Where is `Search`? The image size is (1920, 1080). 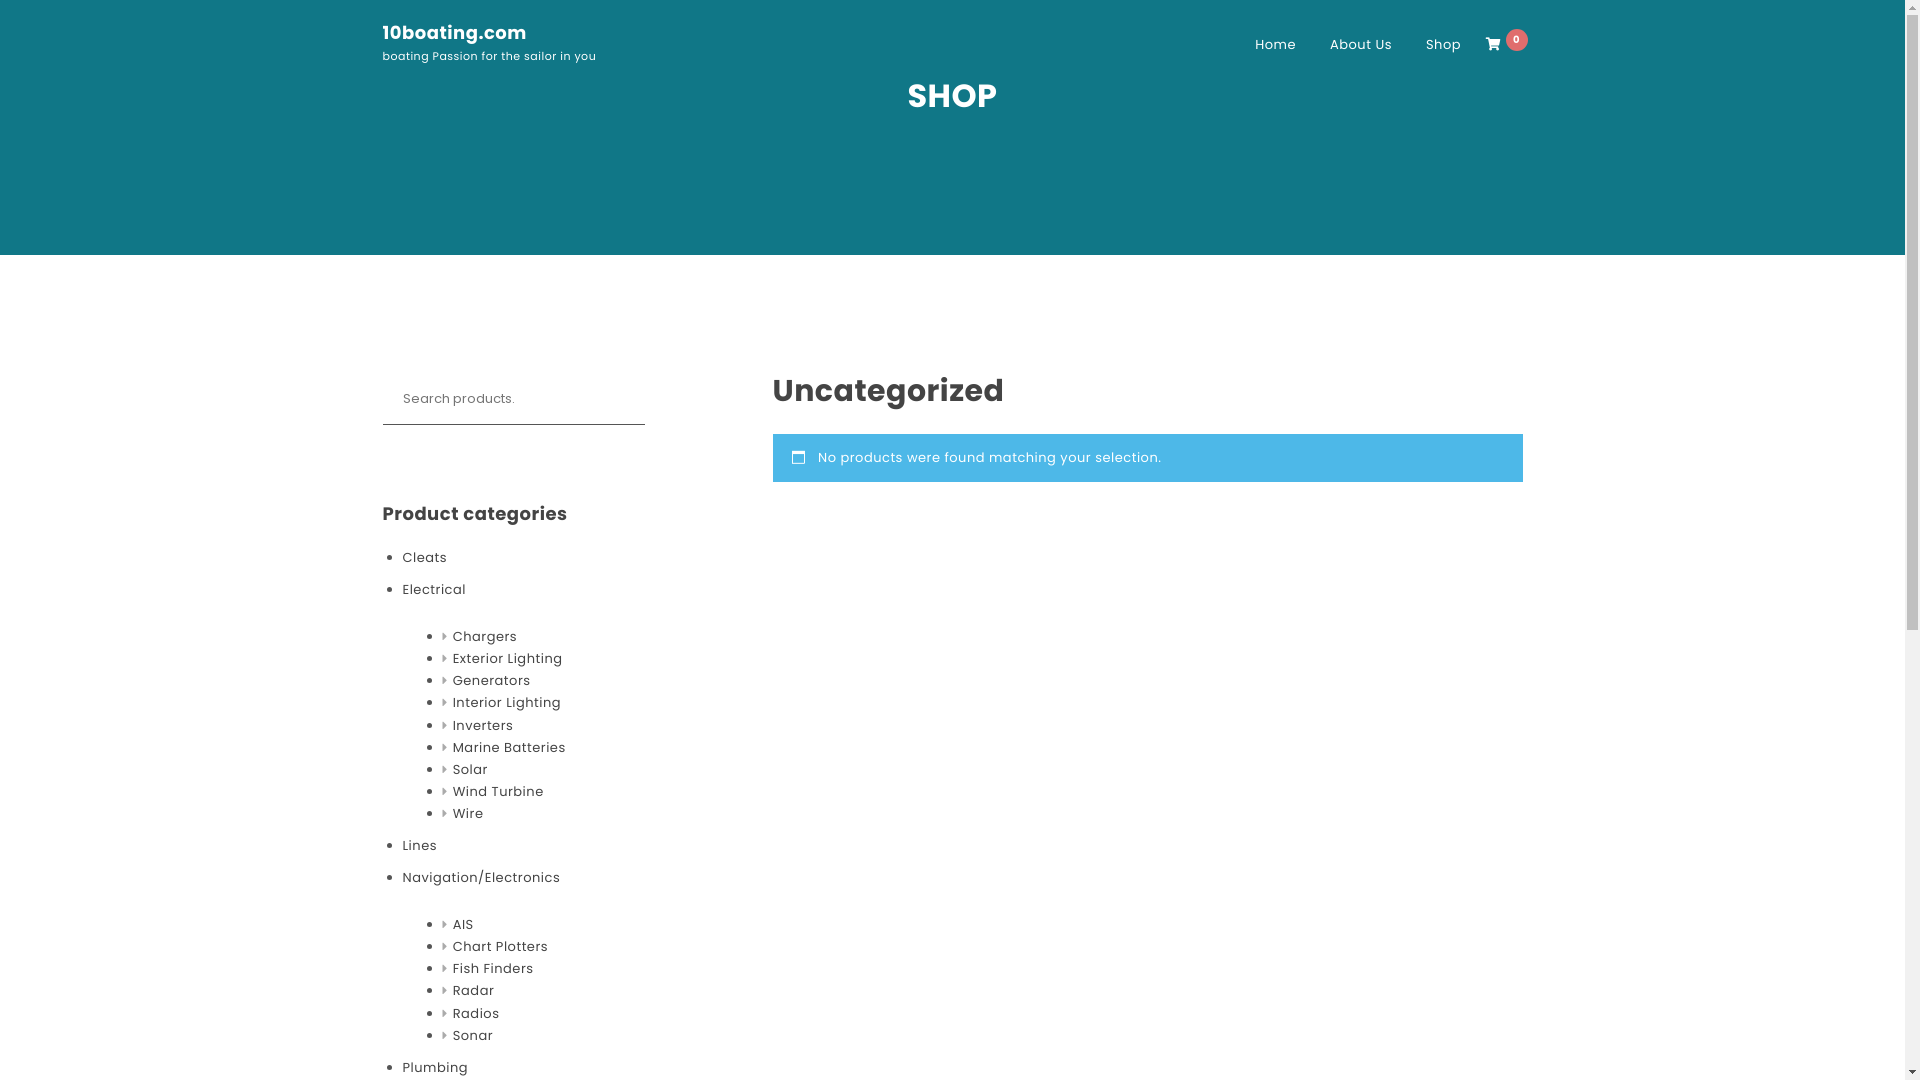 Search is located at coordinates (64, 27).